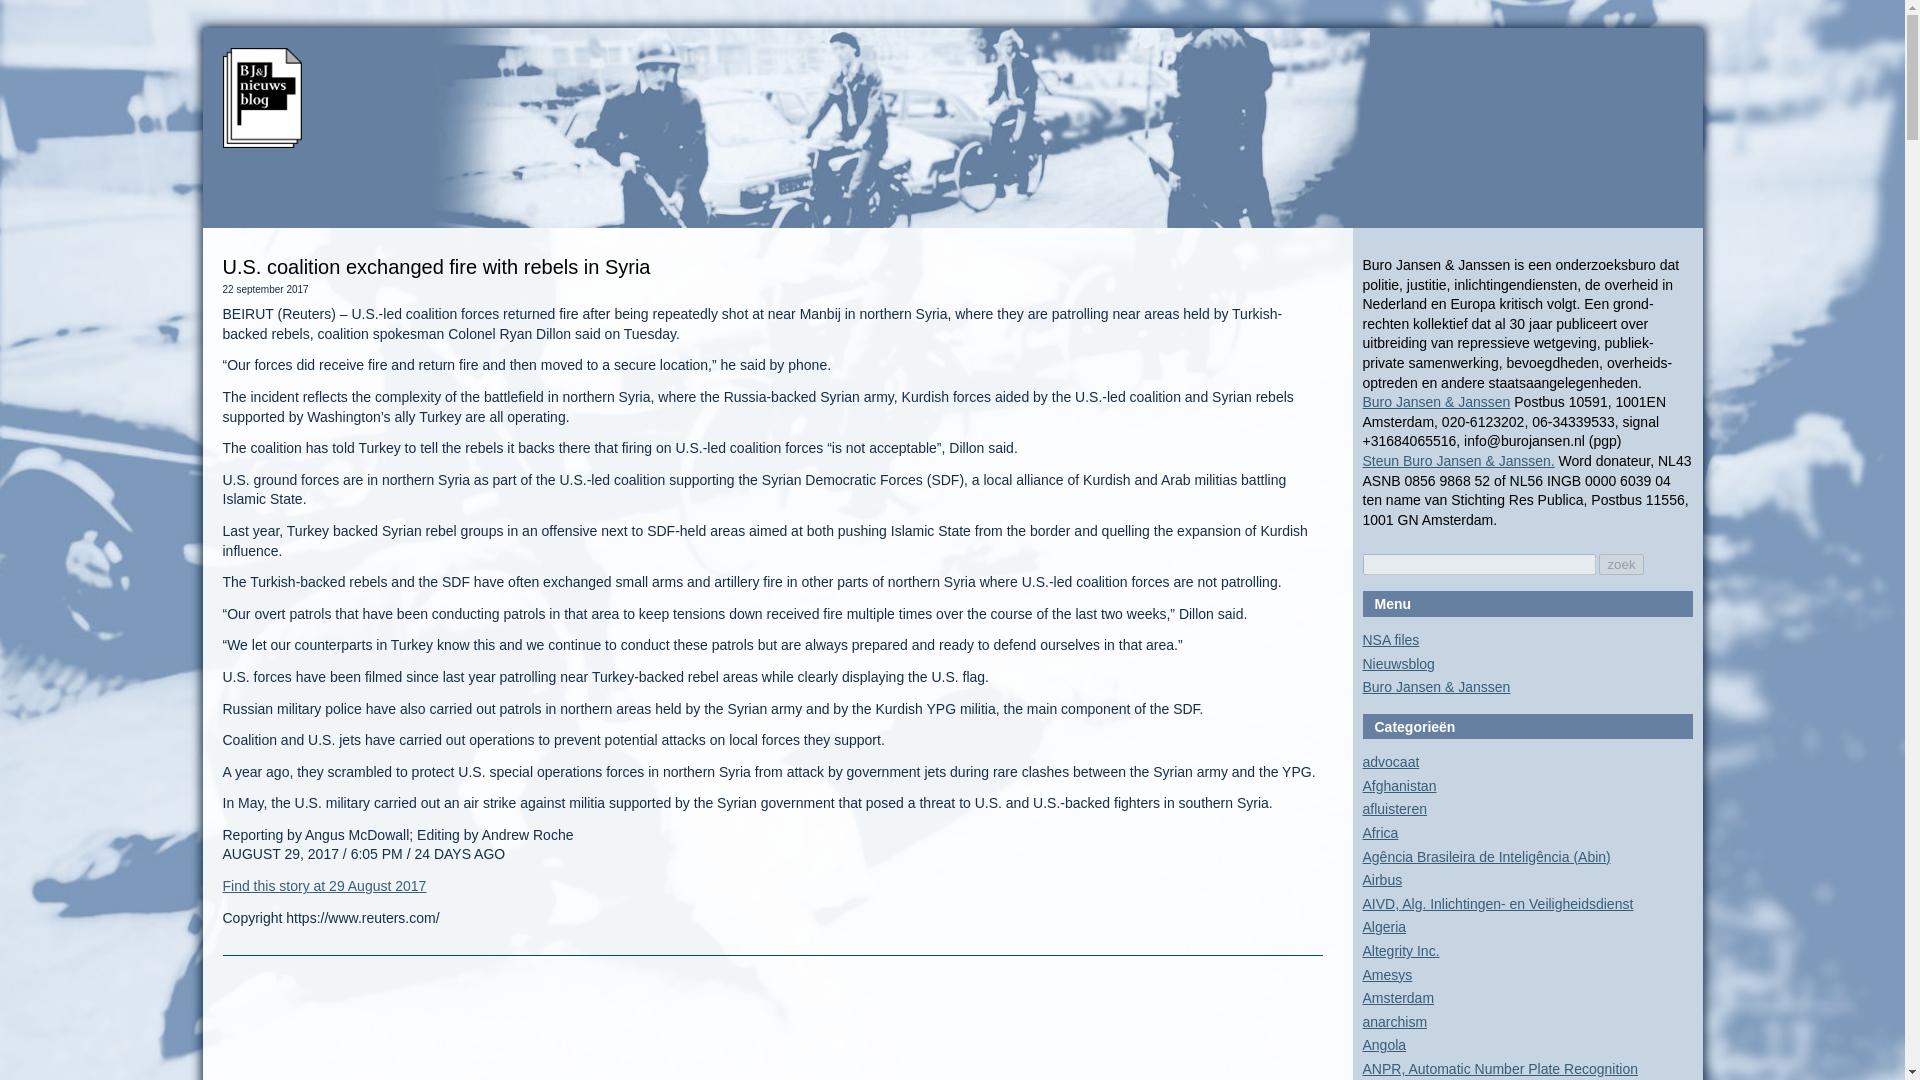  What do you see at coordinates (1383, 927) in the screenshot?
I see `Algeria` at bounding box center [1383, 927].